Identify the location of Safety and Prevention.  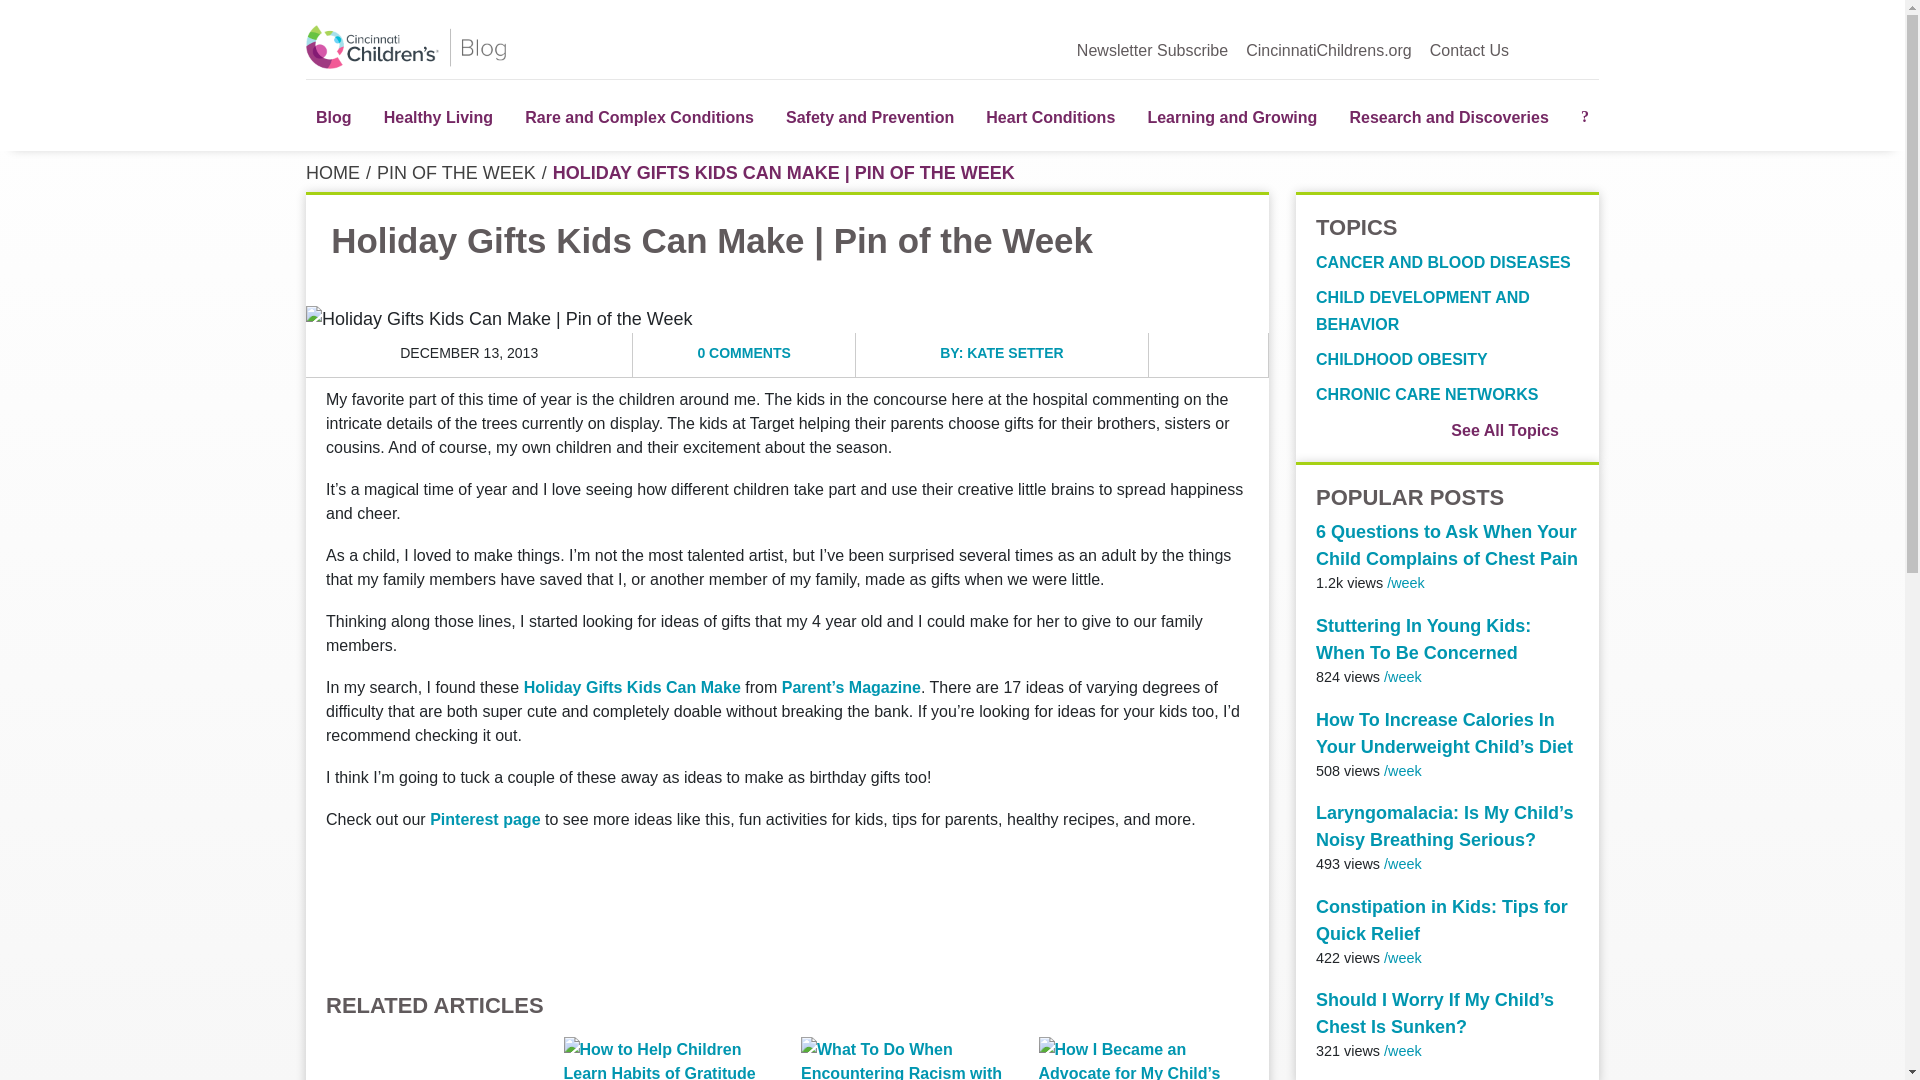
(869, 115).